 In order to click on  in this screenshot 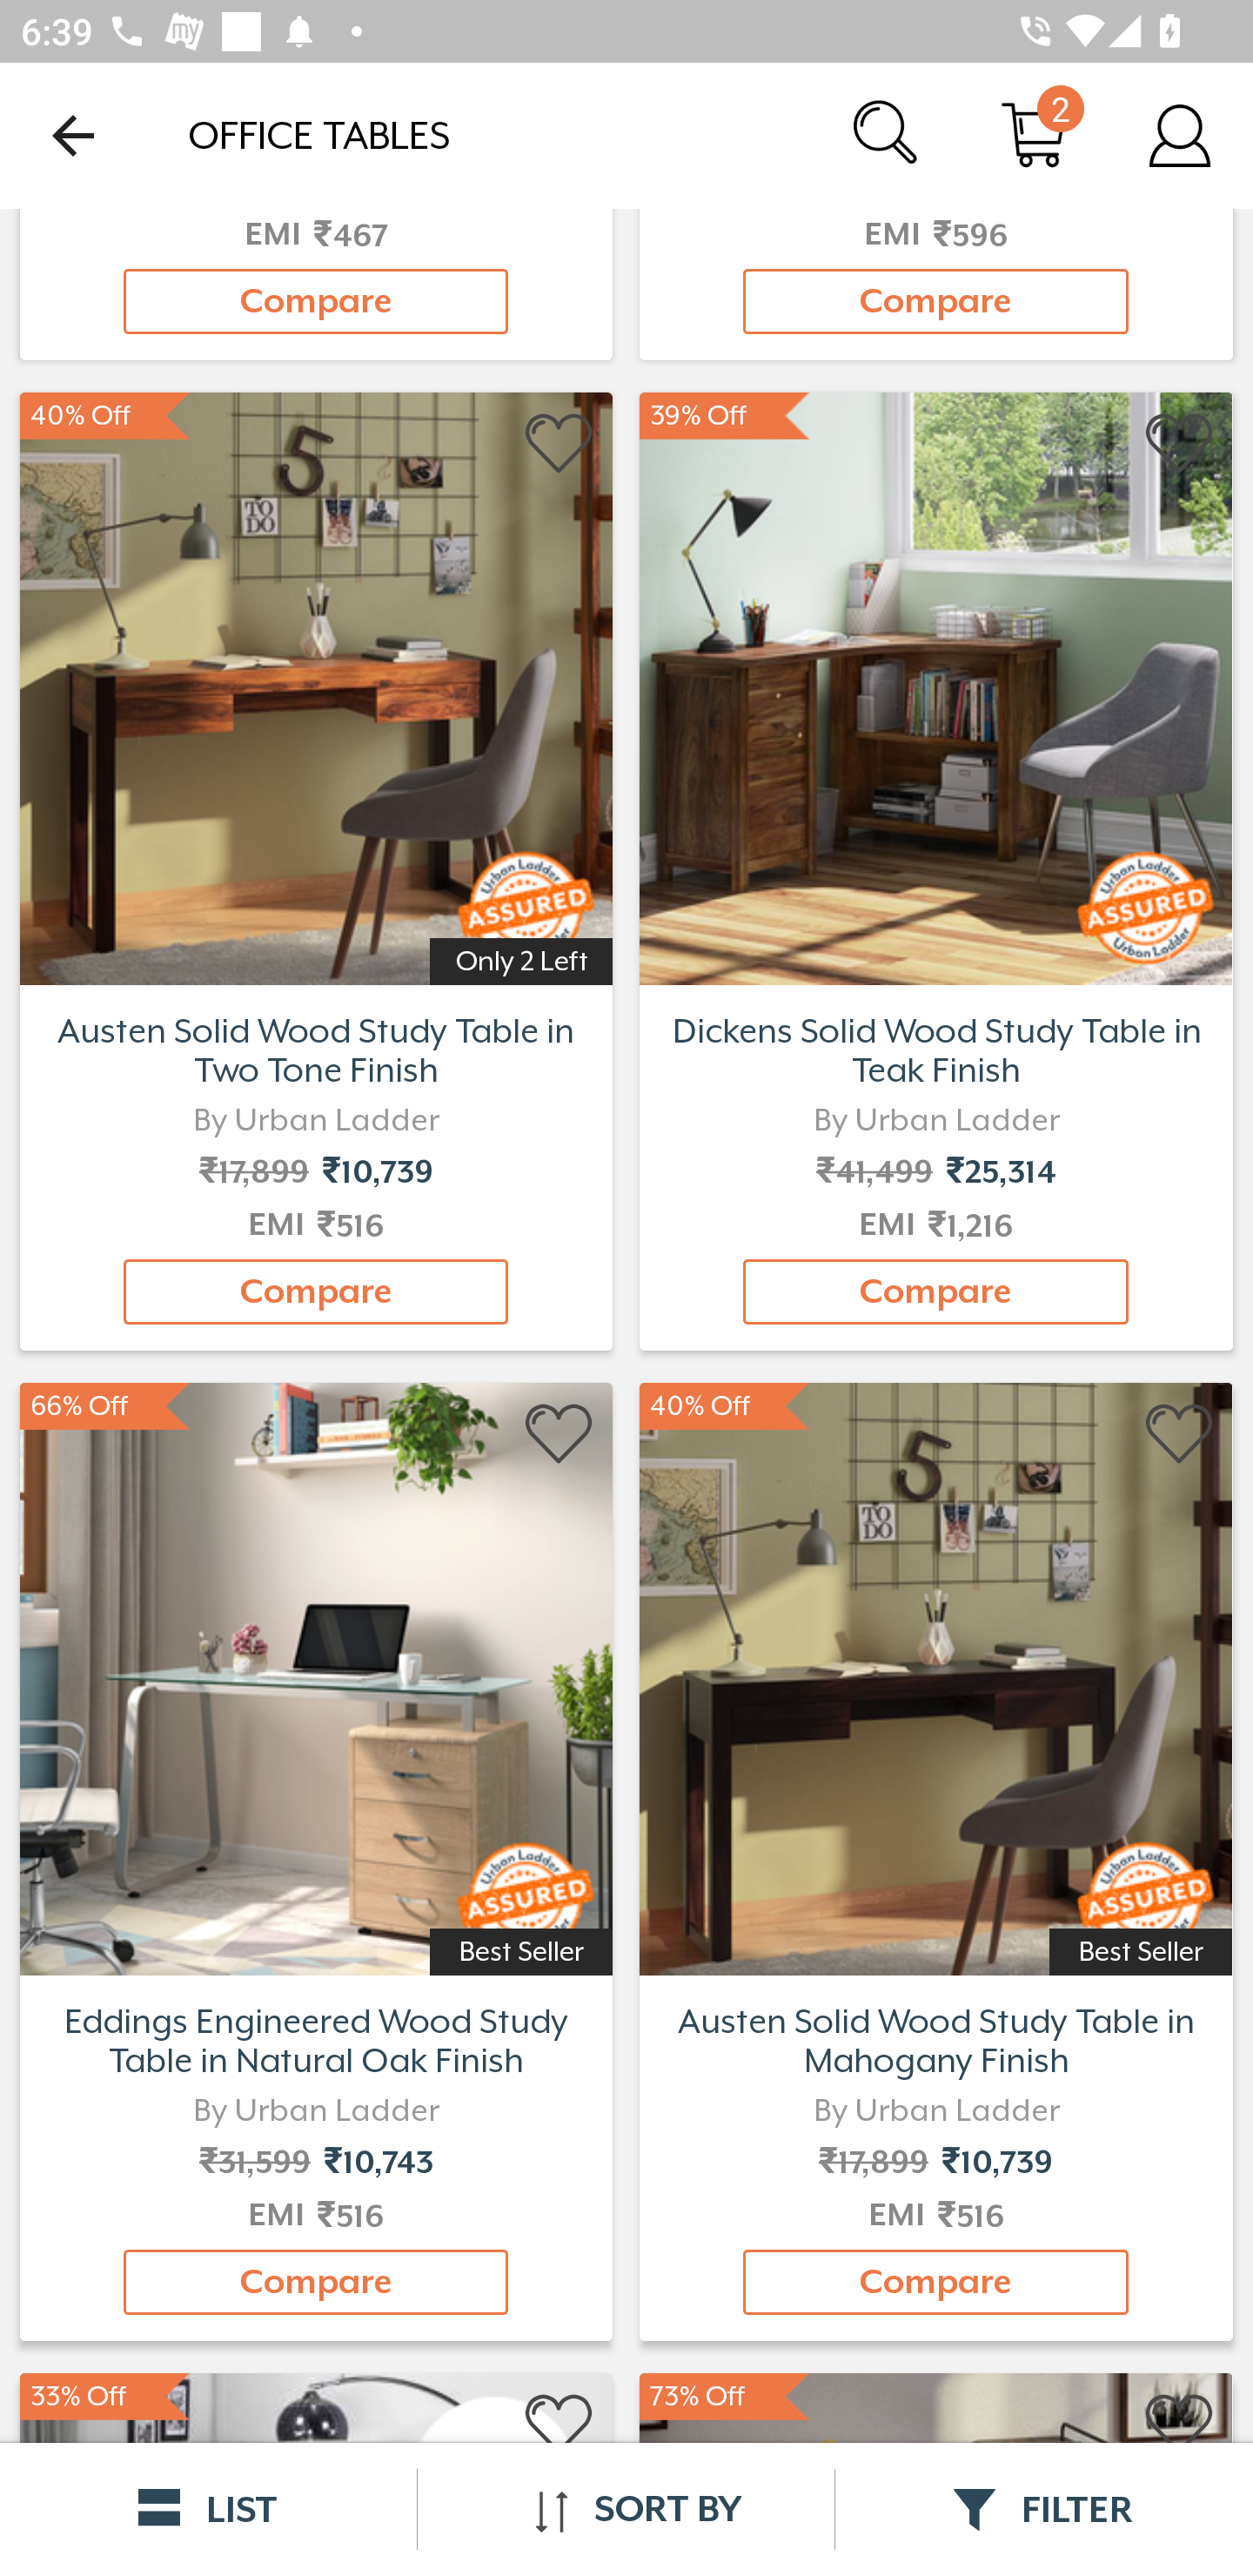, I will do `click(560, 444)`.